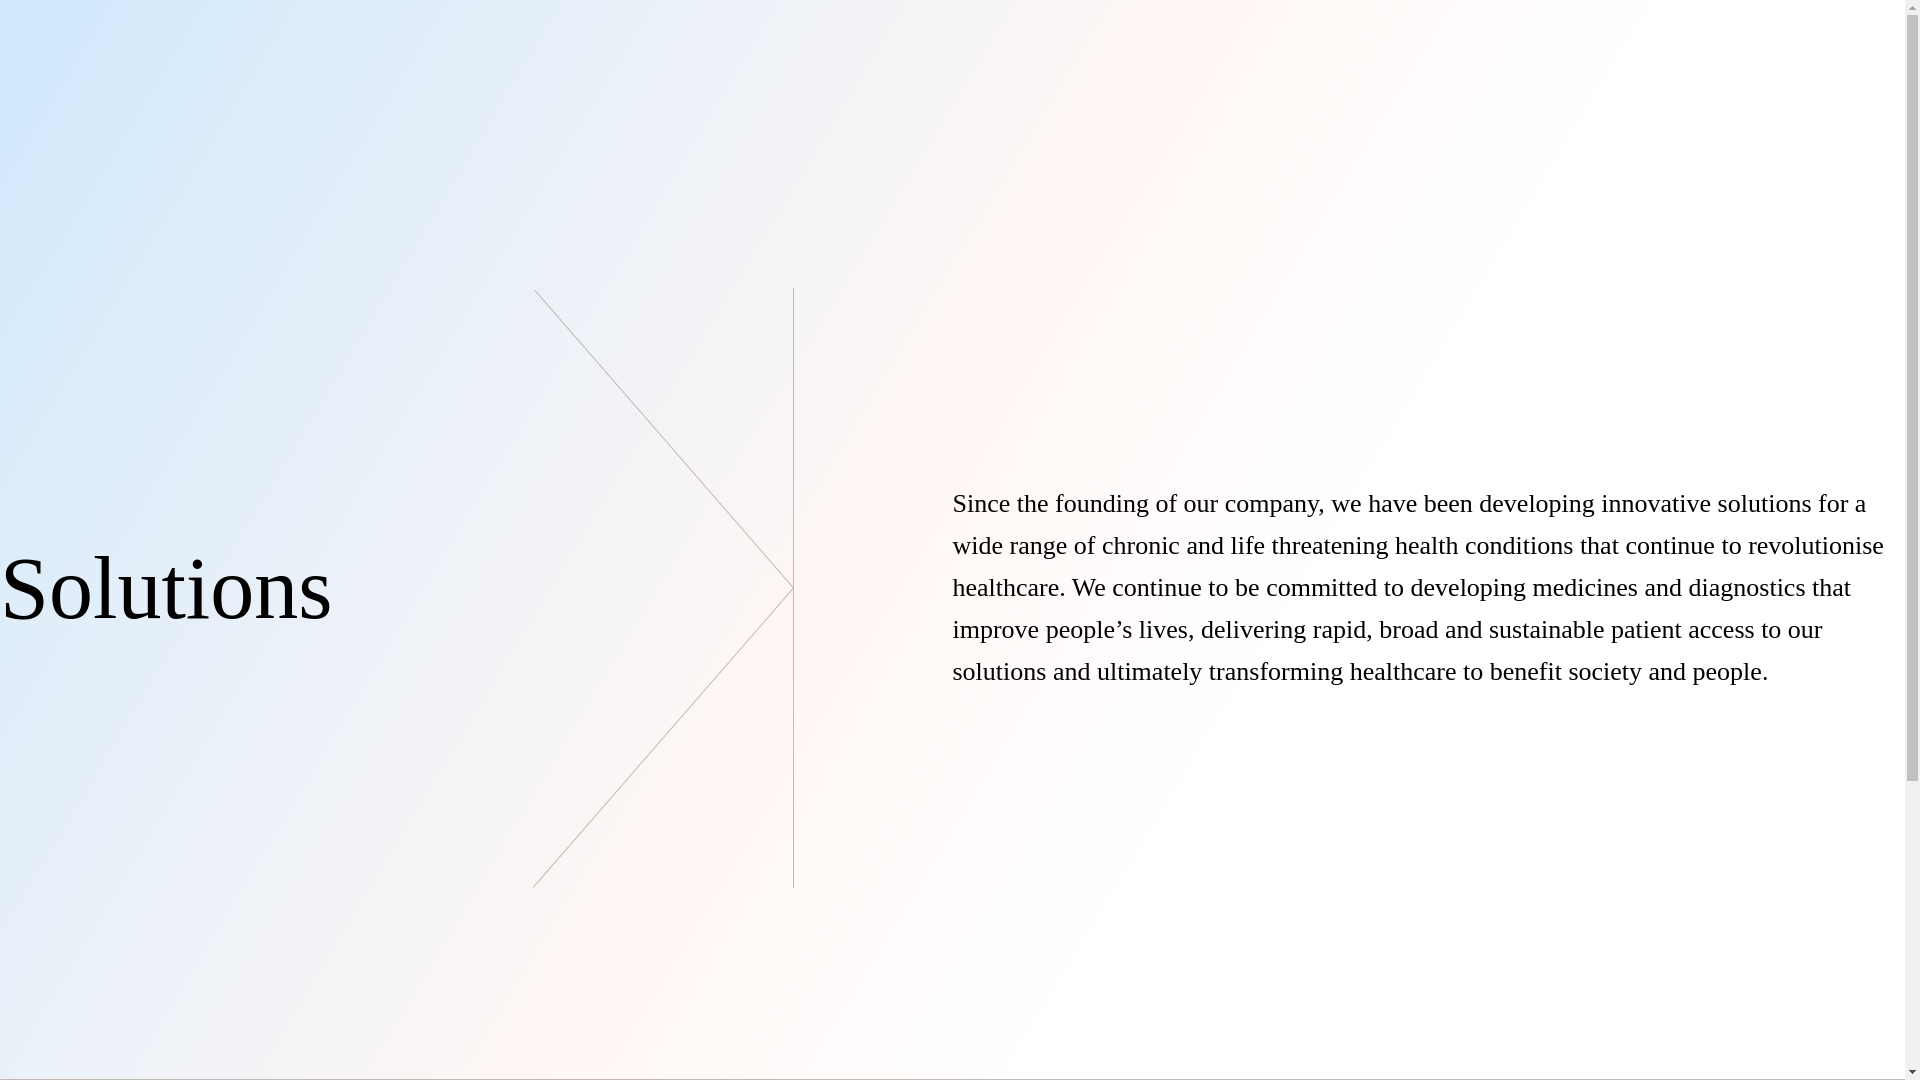 This screenshot has height=1080, width=1920. I want to click on About Roche, so click(52, 260).